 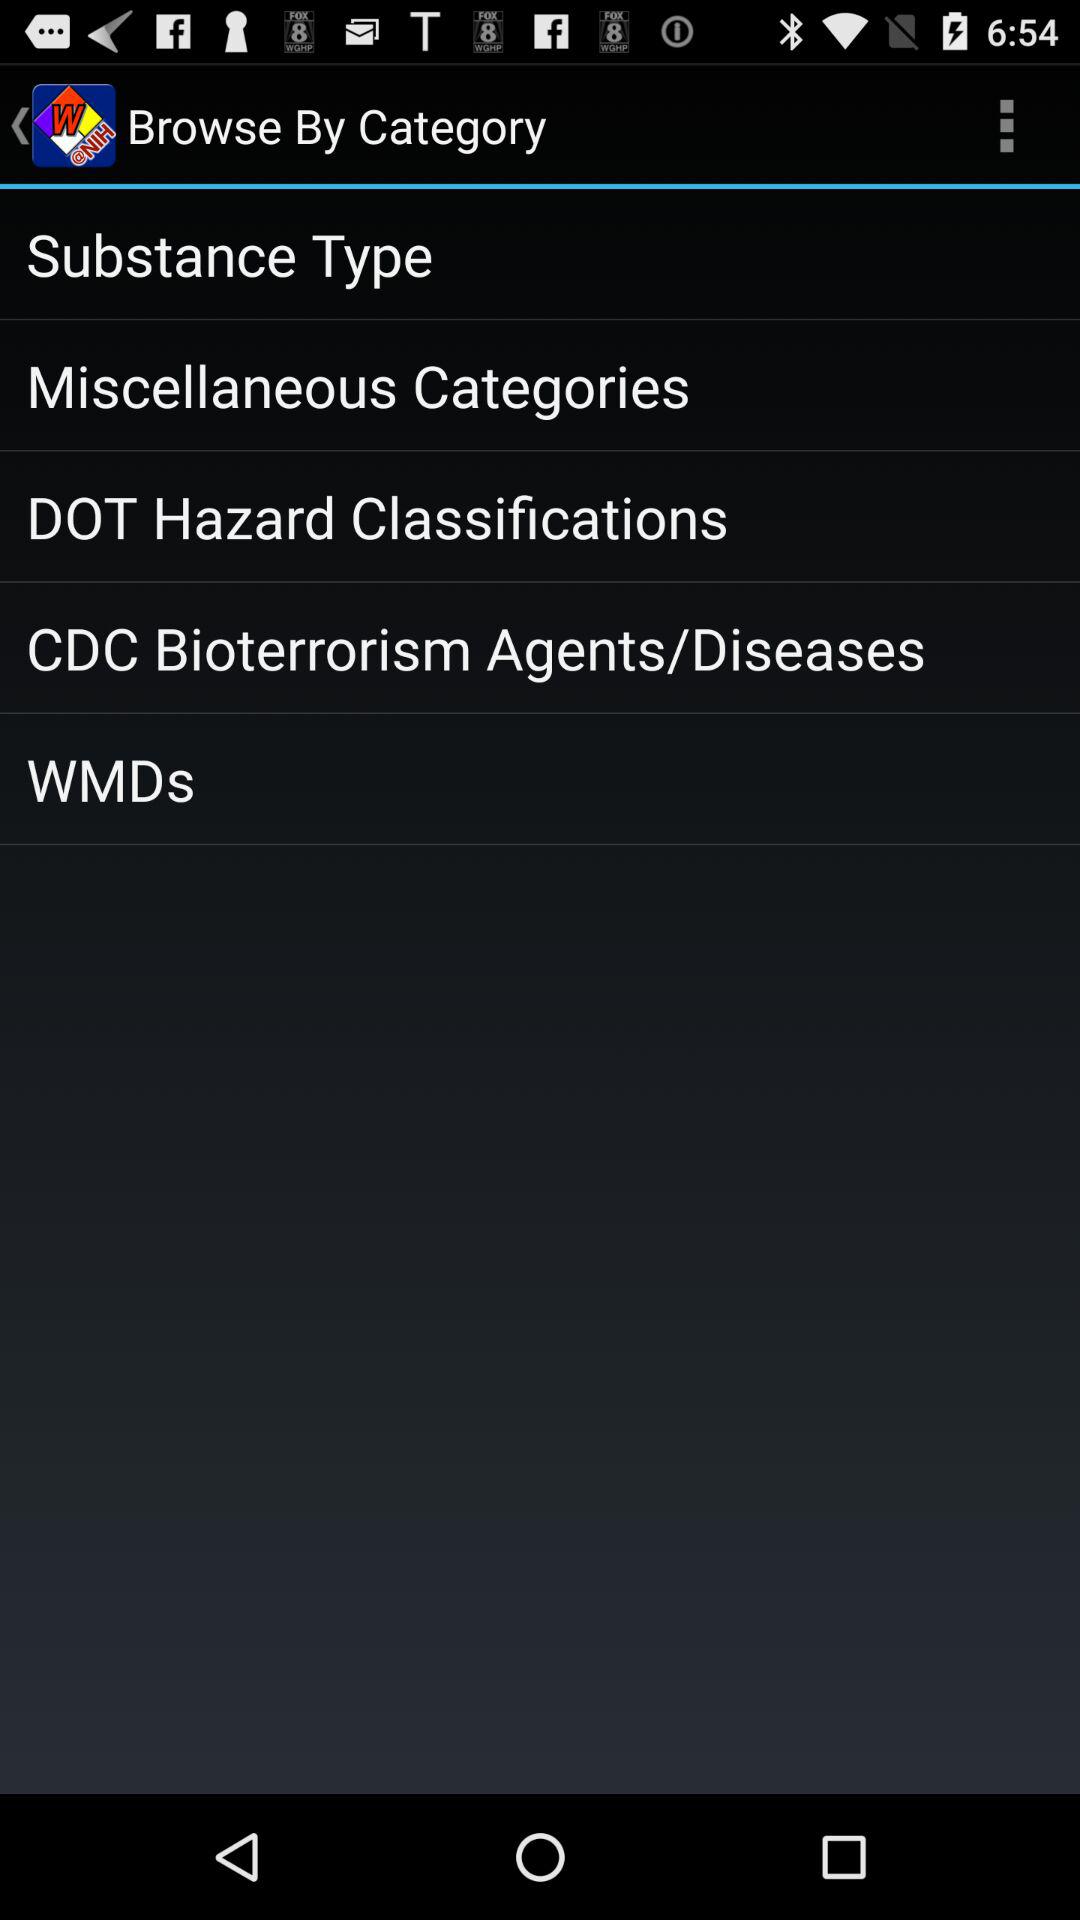 What do you see at coordinates (540, 516) in the screenshot?
I see `open item above cdc bioterrorism agents icon` at bounding box center [540, 516].